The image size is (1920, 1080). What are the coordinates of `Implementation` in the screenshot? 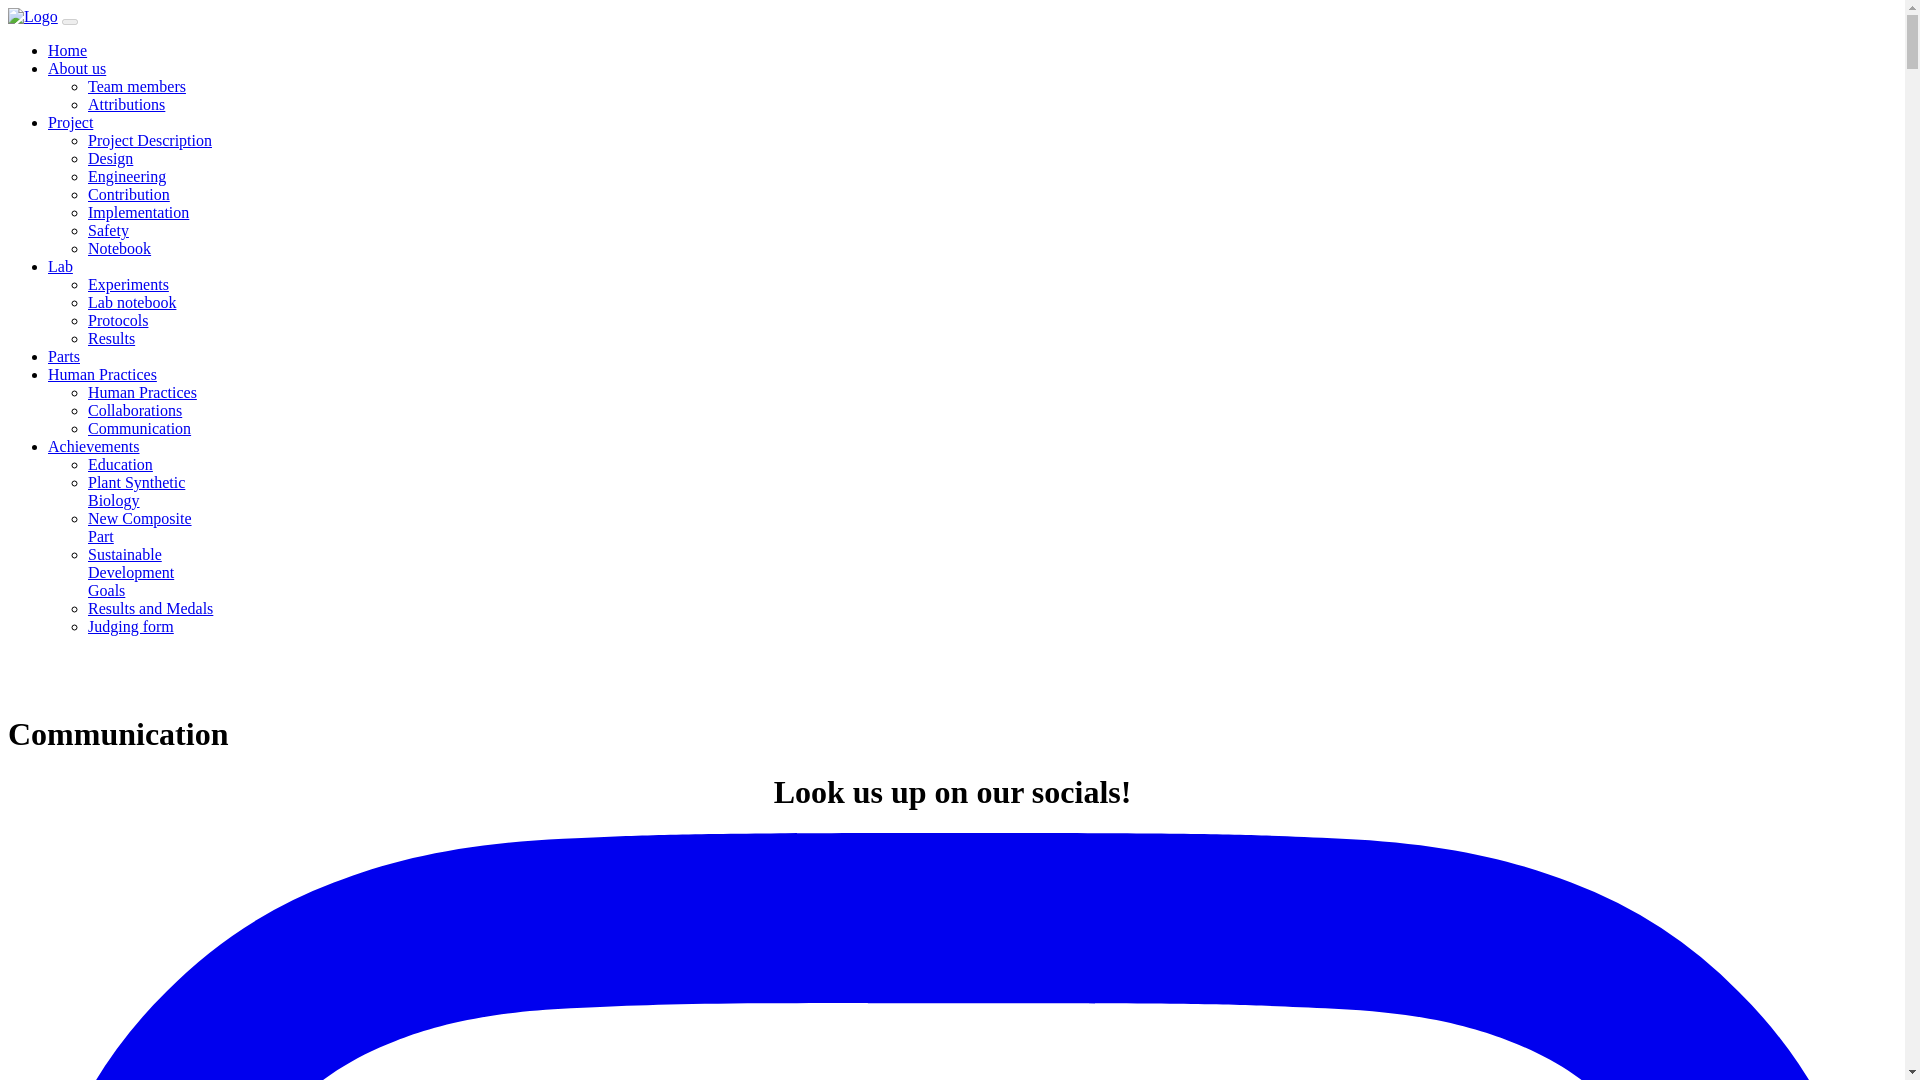 It's located at (138, 212).